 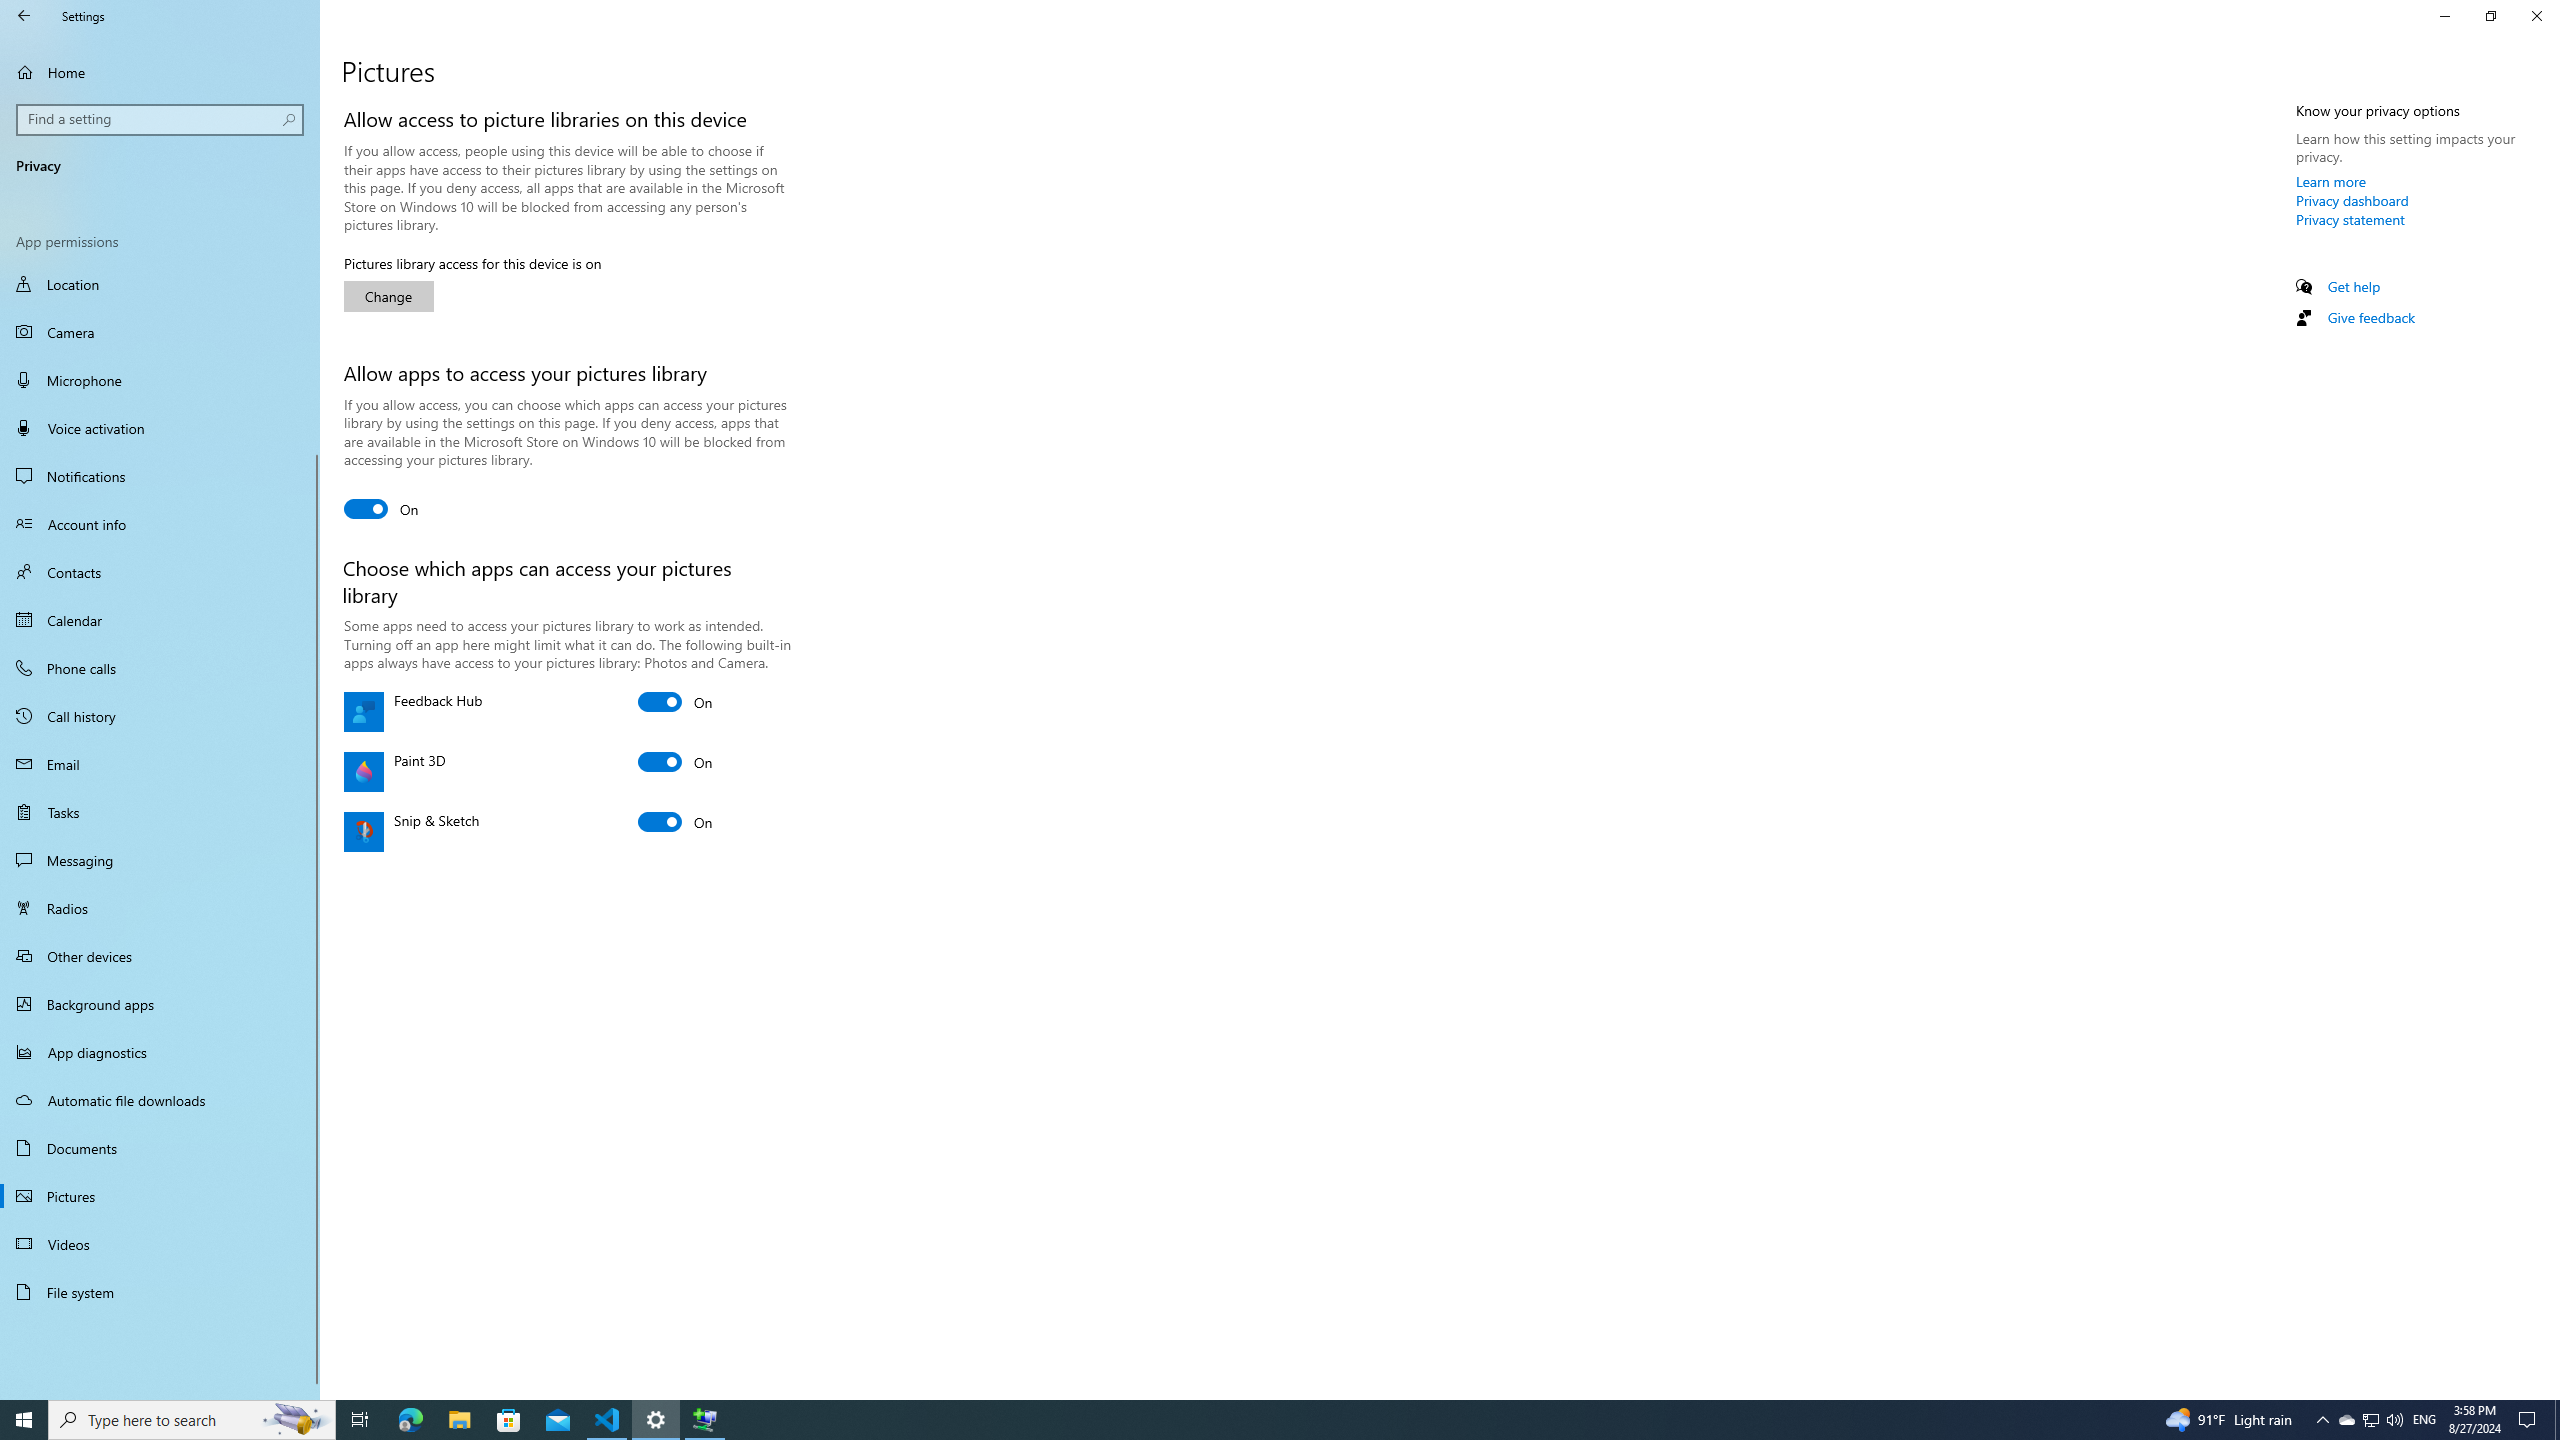 What do you see at coordinates (160, 380) in the screenshot?
I see `Microphone` at bounding box center [160, 380].